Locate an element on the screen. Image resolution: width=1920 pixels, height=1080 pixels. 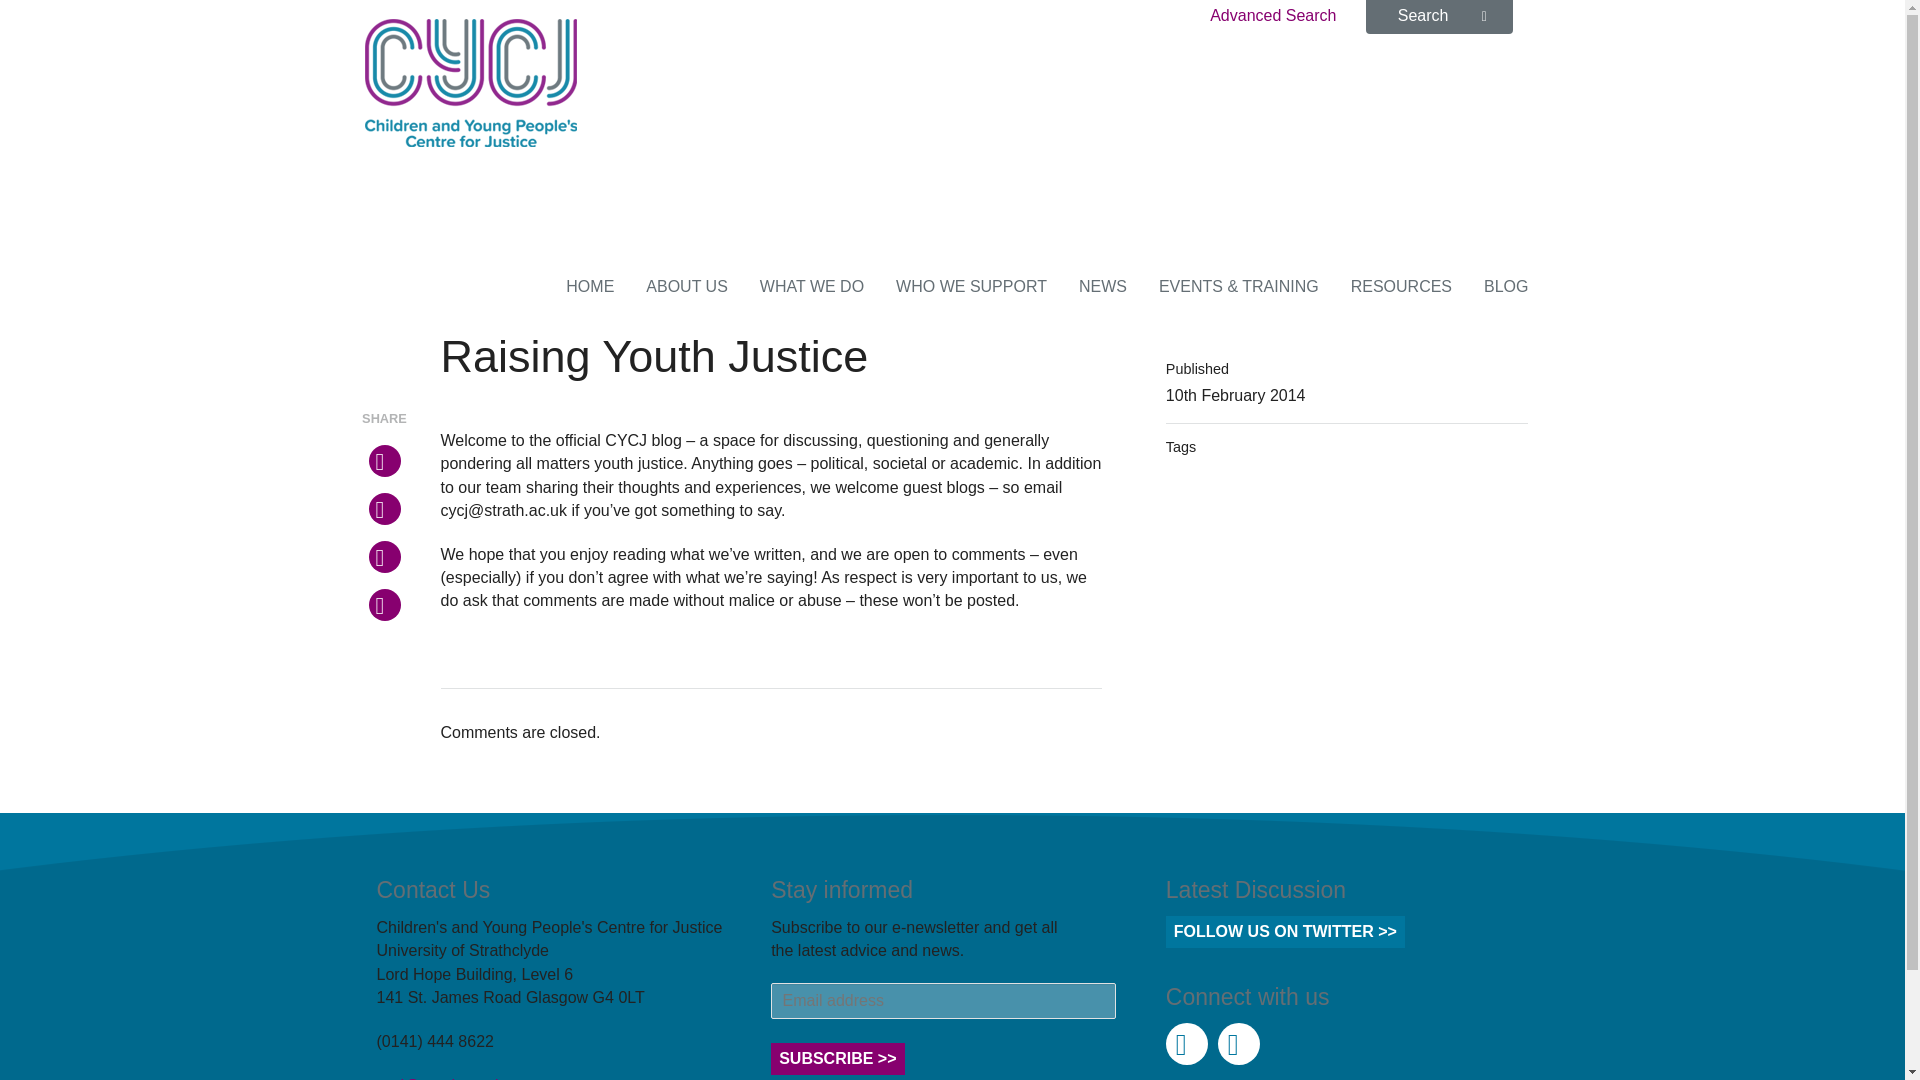
WHO WE SUPPORT is located at coordinates (971, 286).